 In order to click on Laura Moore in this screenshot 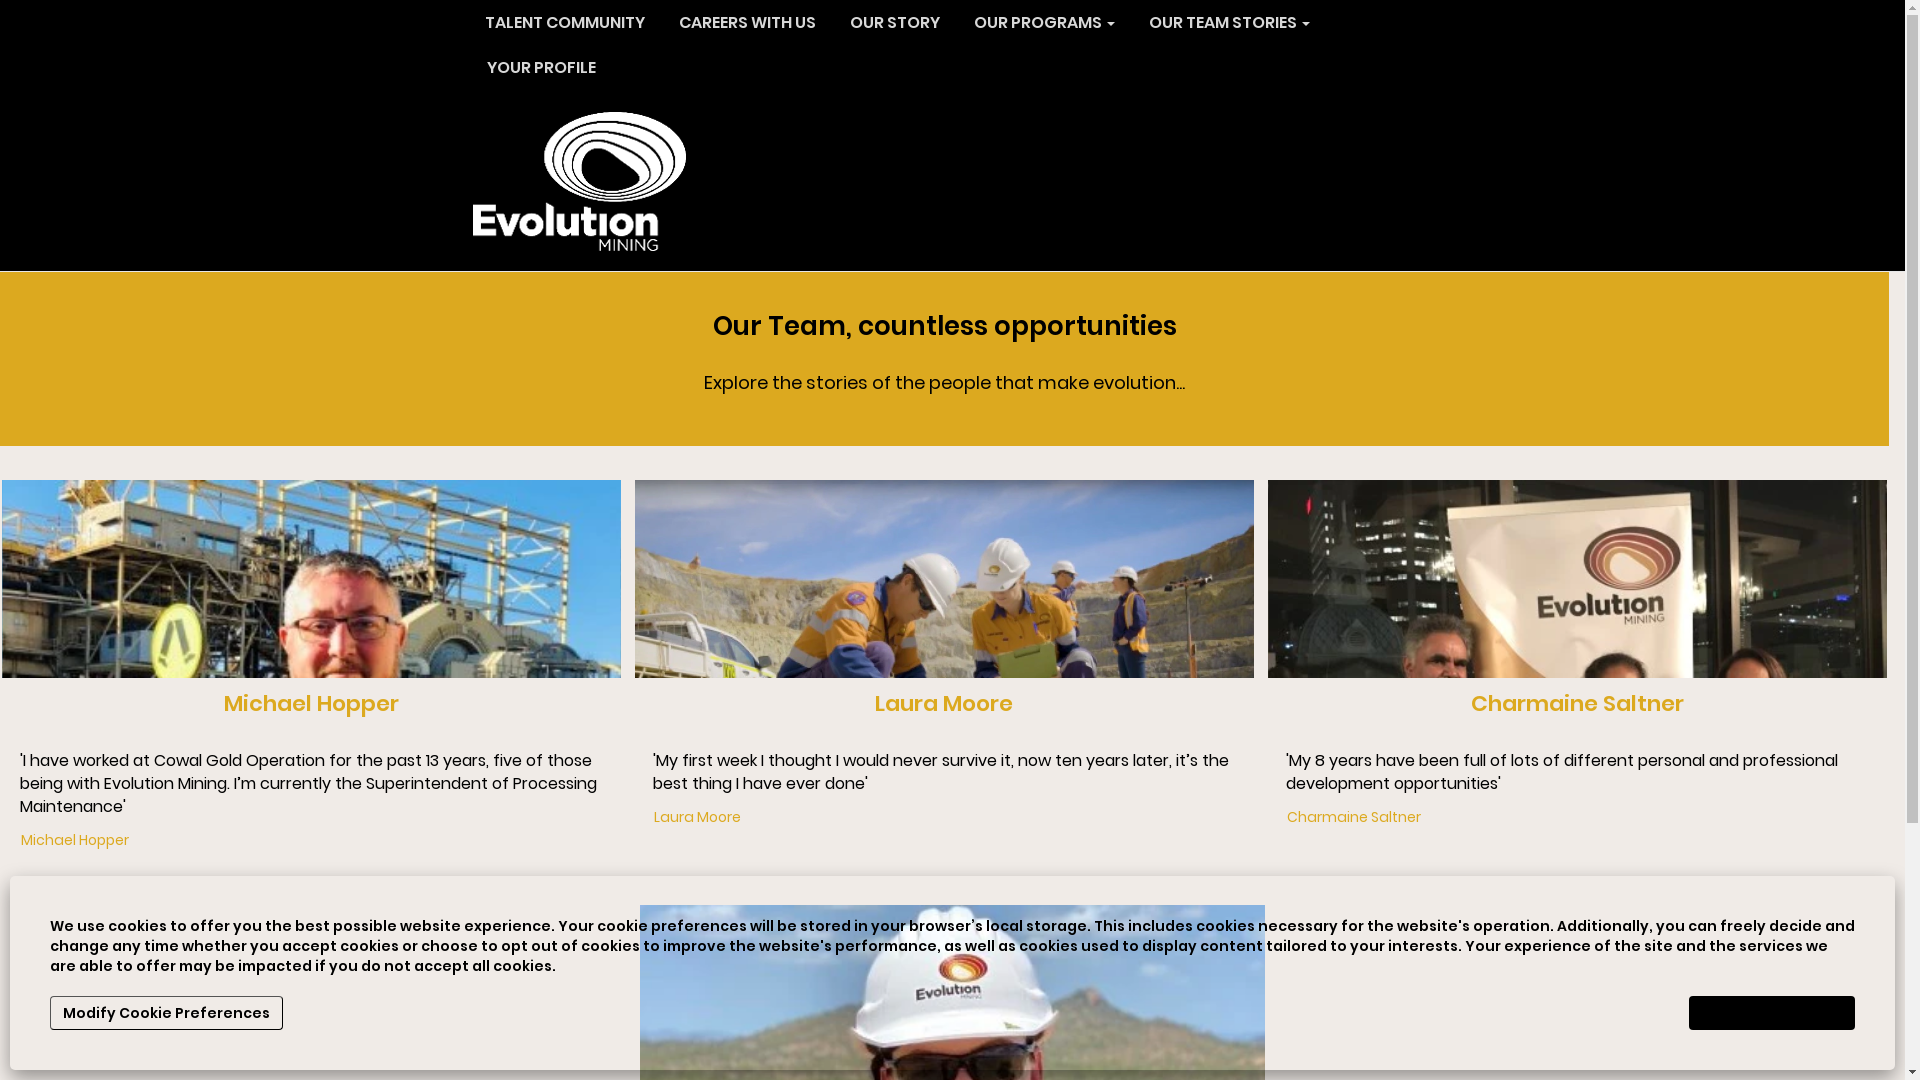, I will do `click(698, 817)`.